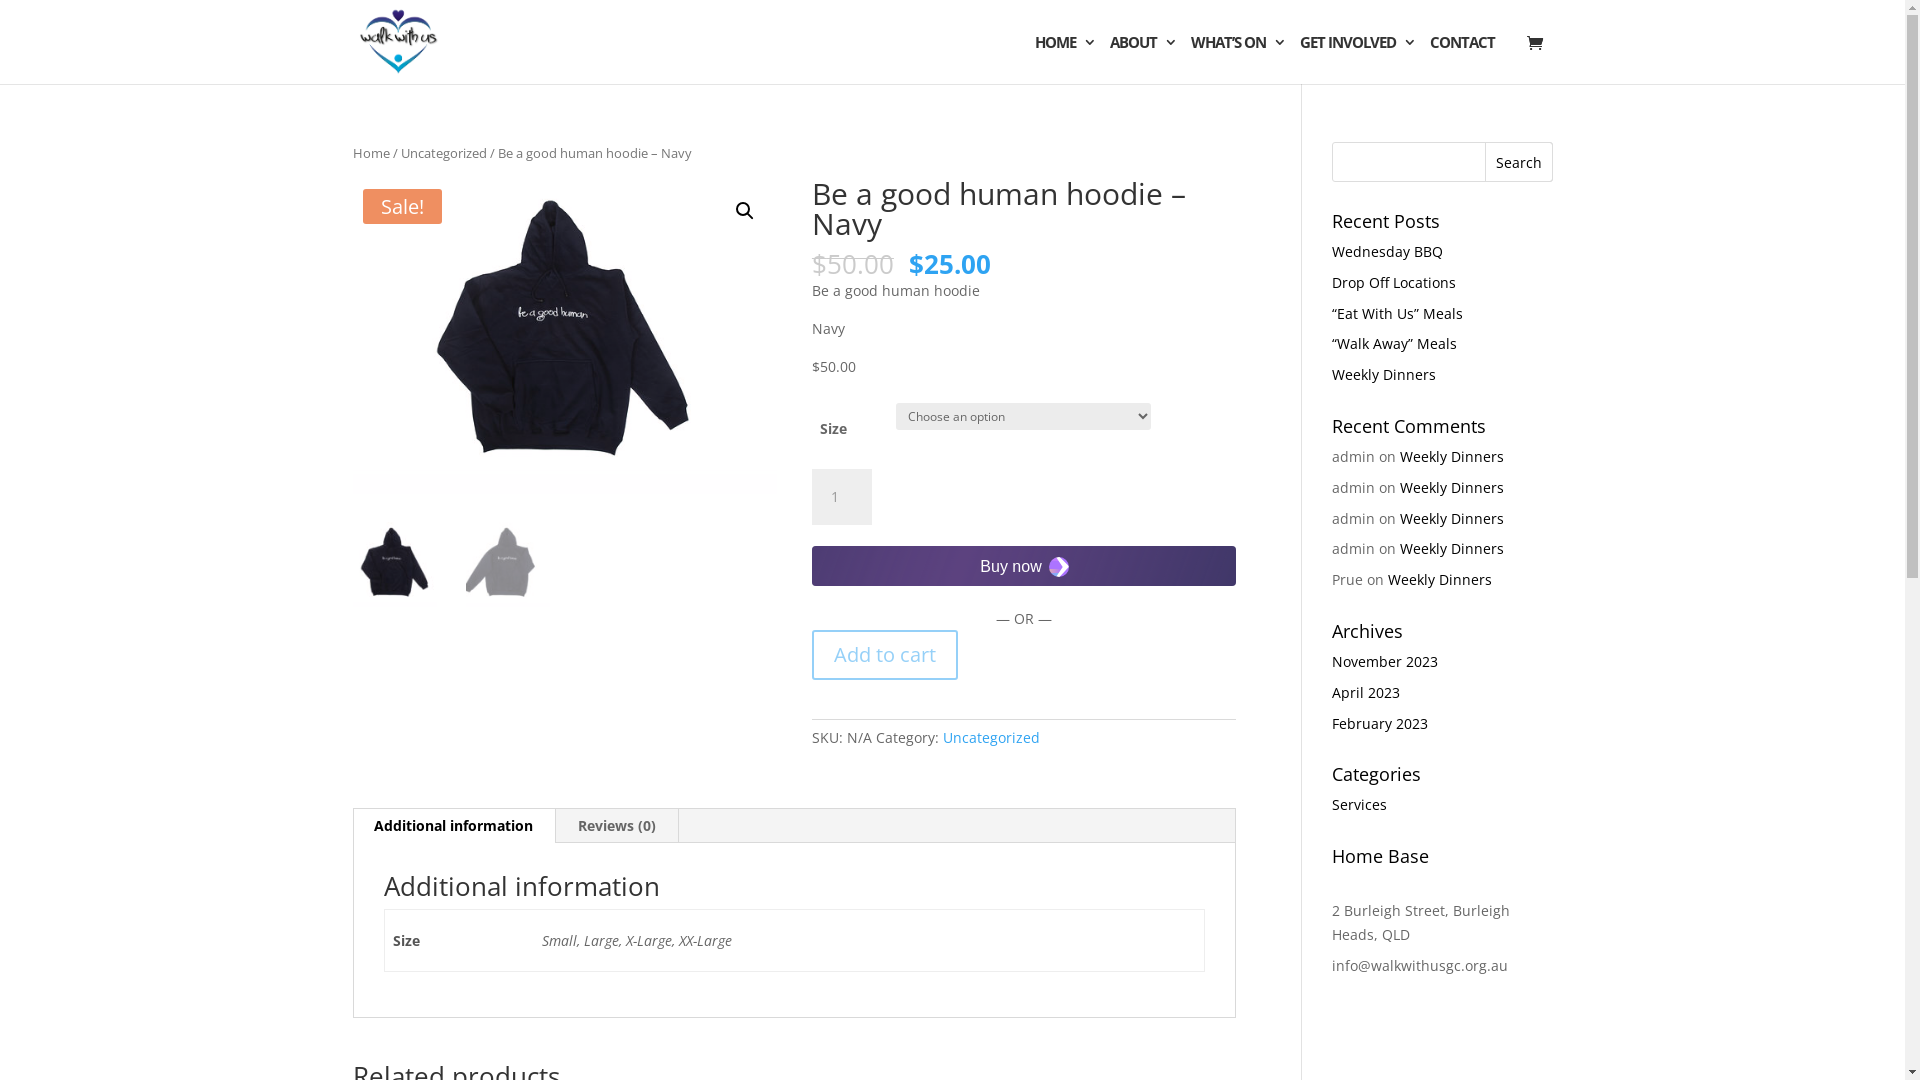  What do you see at coordinates (1024, 566) in the screenshot?
I see `Secure payment button frame` at bounding box center [1024, 566].